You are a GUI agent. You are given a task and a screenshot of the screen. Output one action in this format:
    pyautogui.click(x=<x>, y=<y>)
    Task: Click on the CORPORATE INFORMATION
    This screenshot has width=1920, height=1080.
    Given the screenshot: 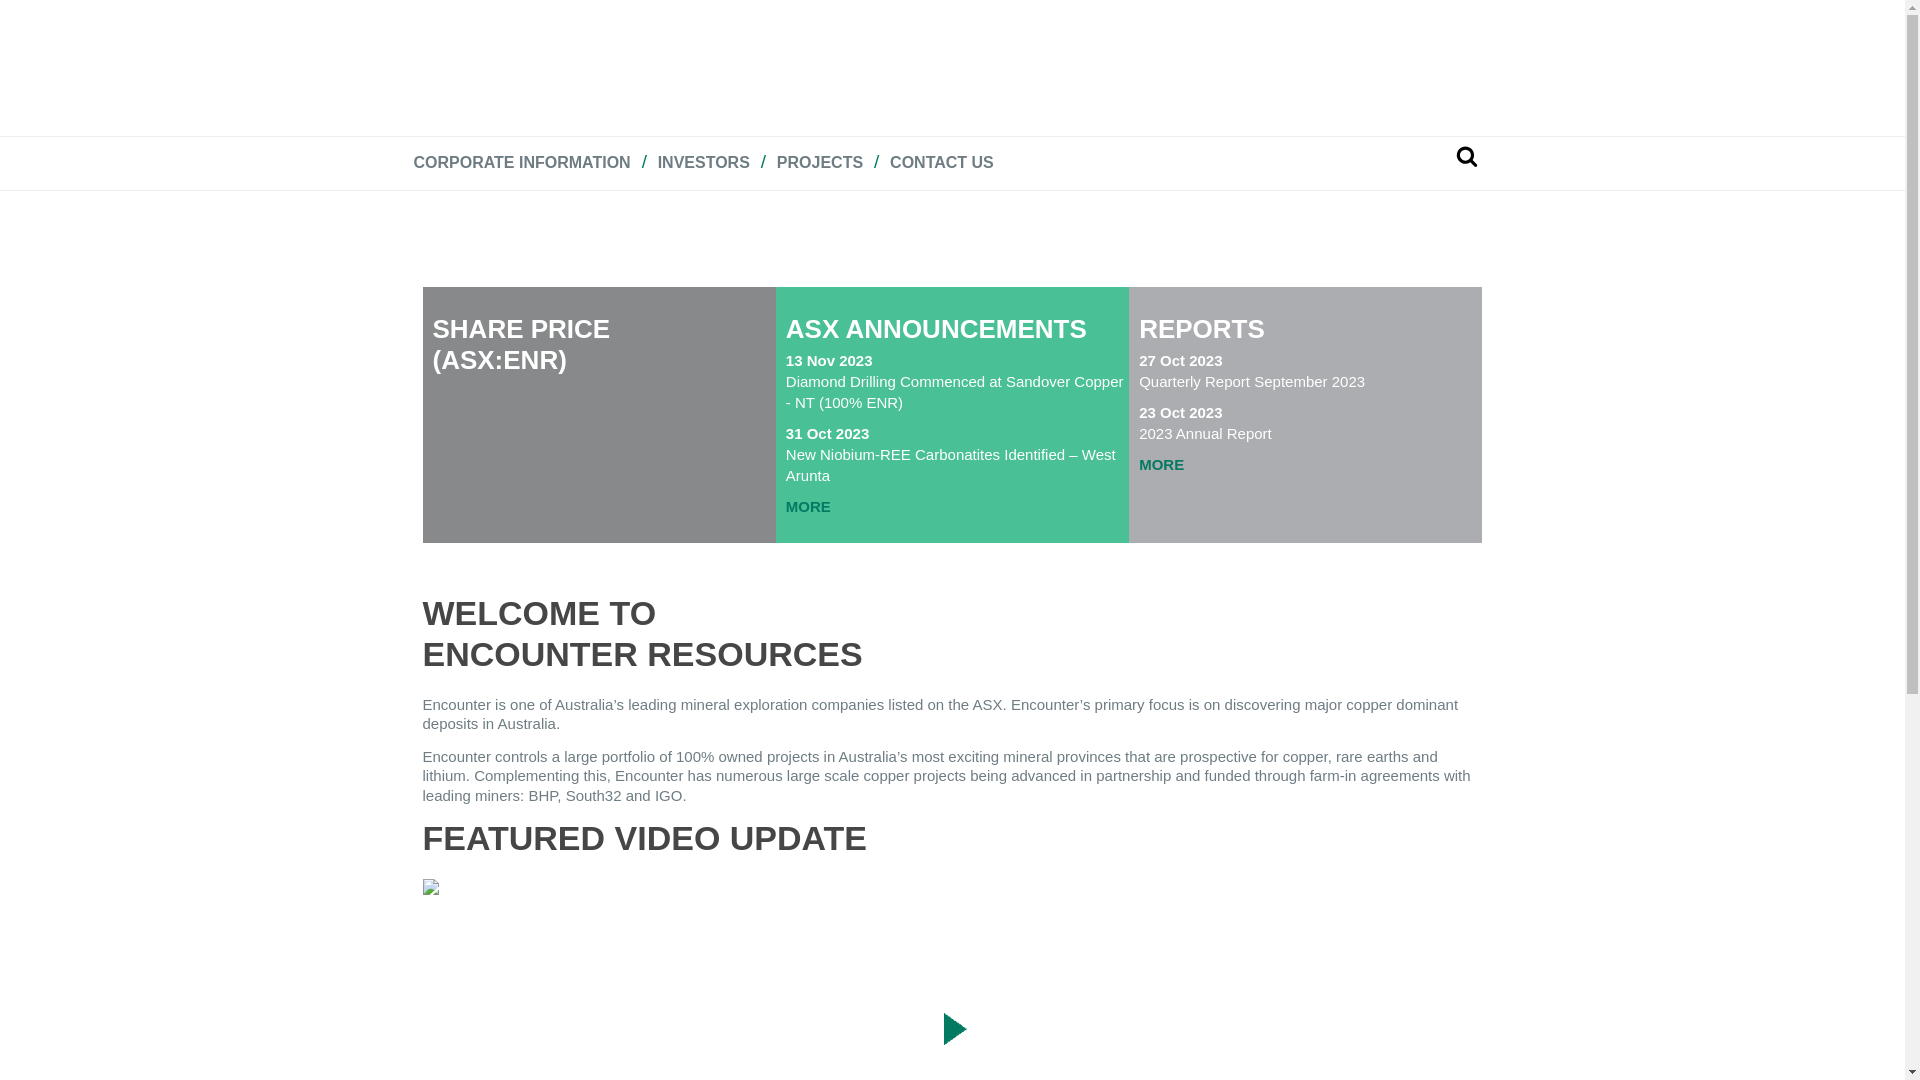 What is the action you would take?
    pyautogui.click(x=522, y=164)
    